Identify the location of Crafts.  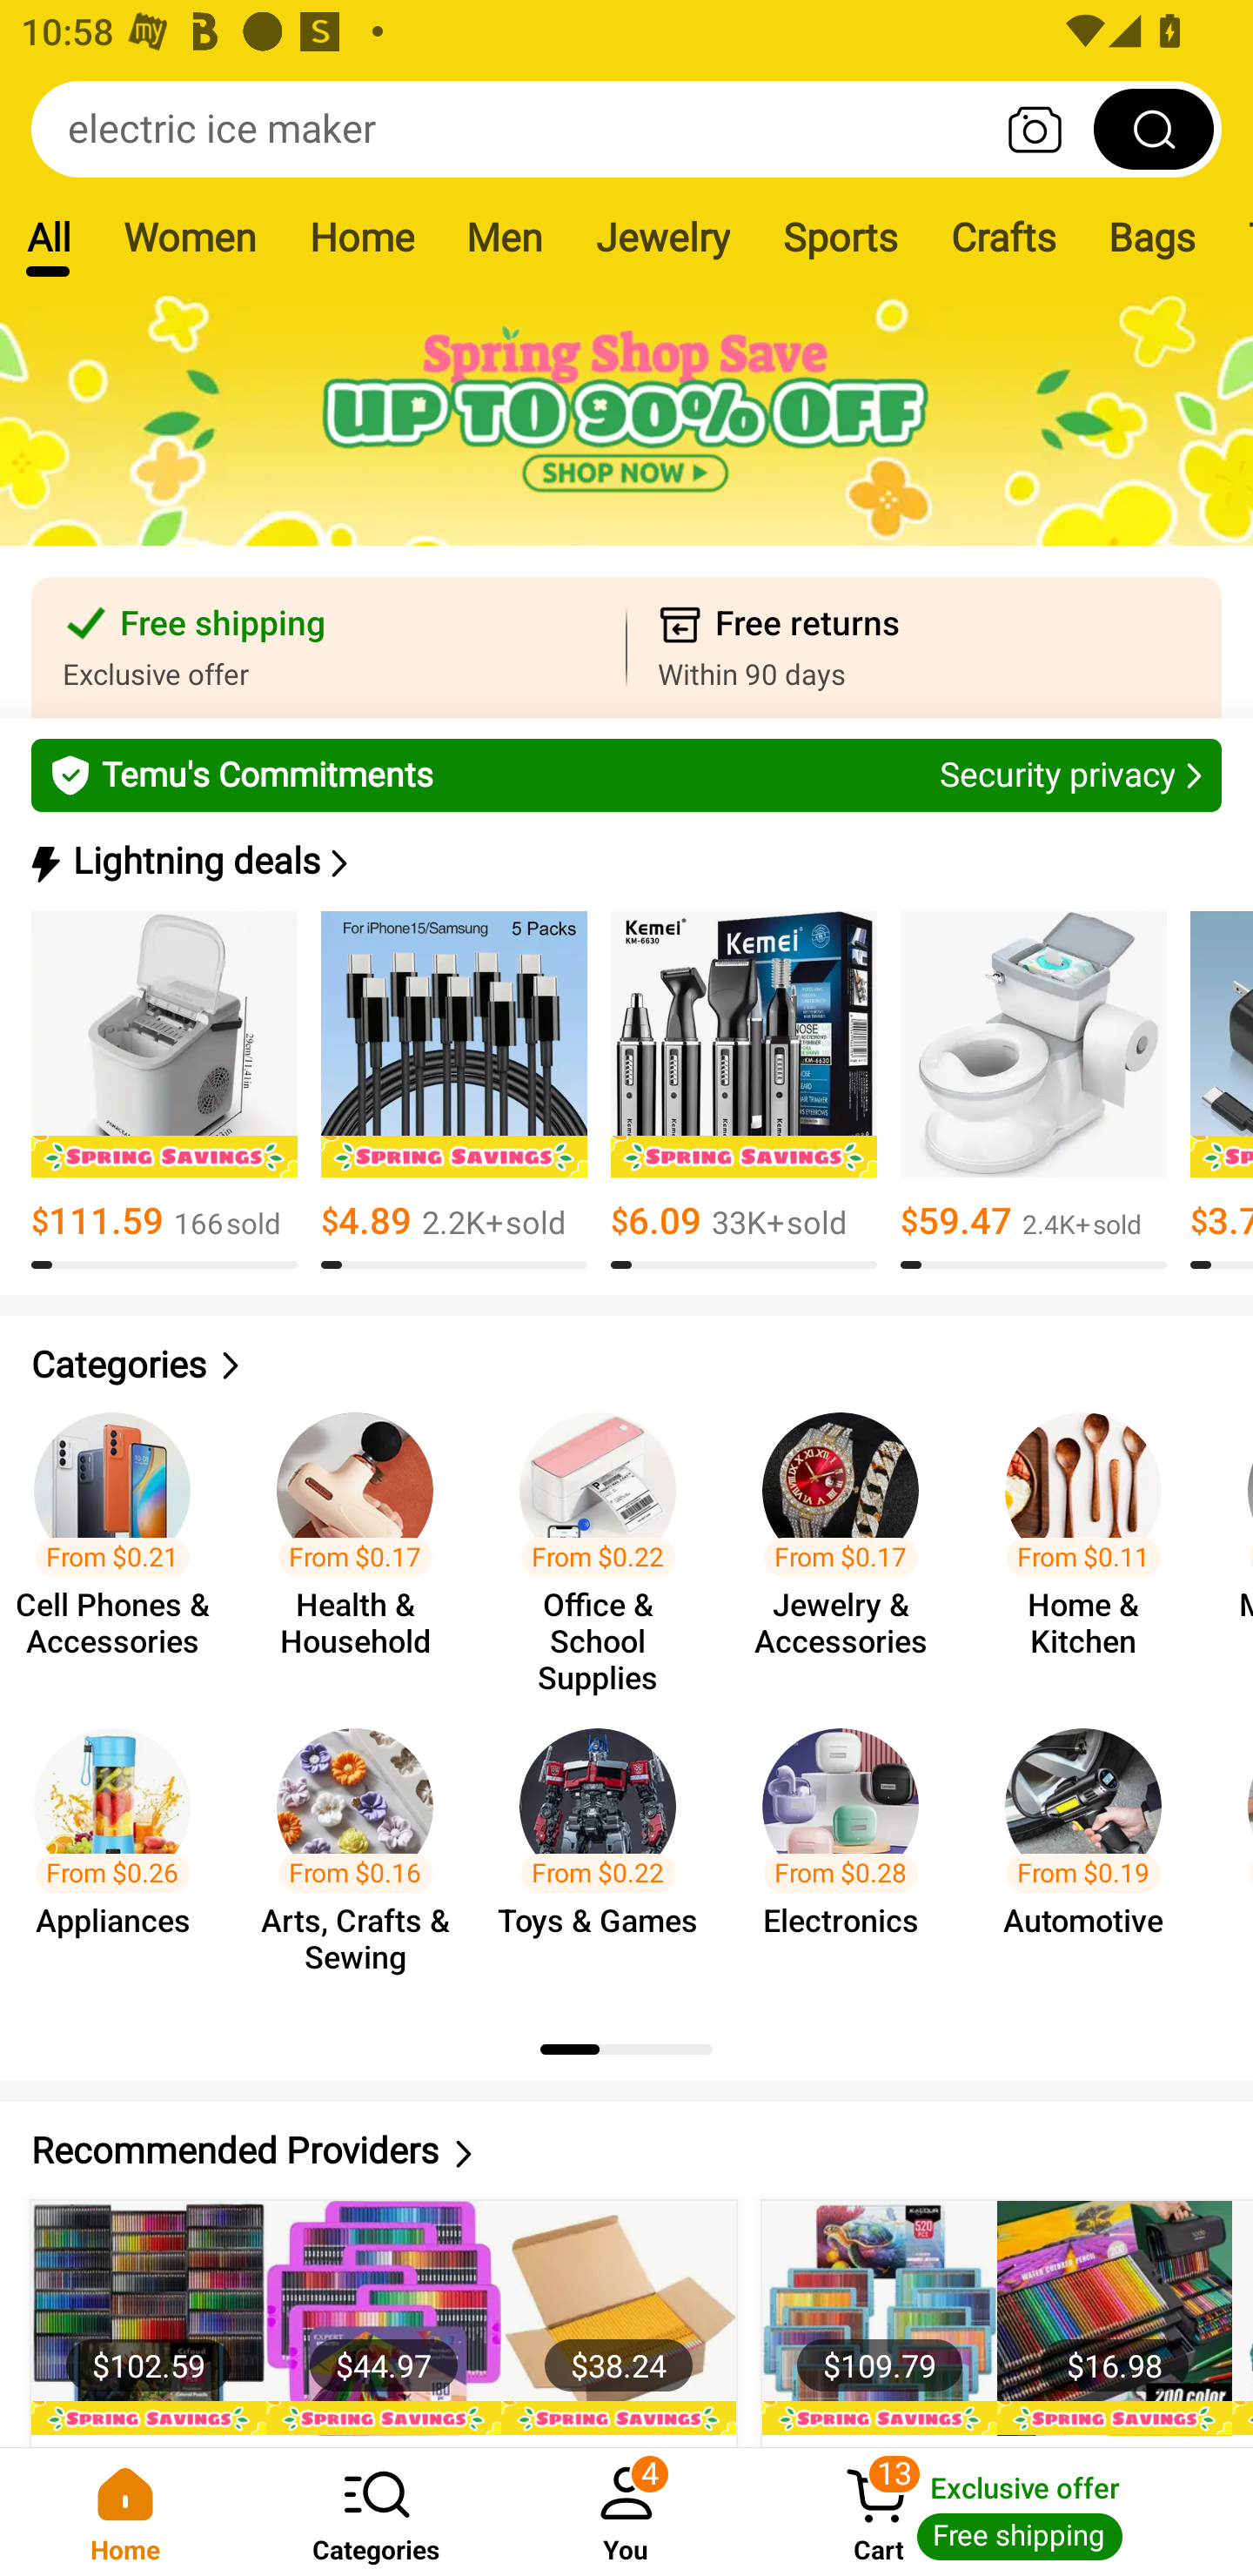
(1003, 237).